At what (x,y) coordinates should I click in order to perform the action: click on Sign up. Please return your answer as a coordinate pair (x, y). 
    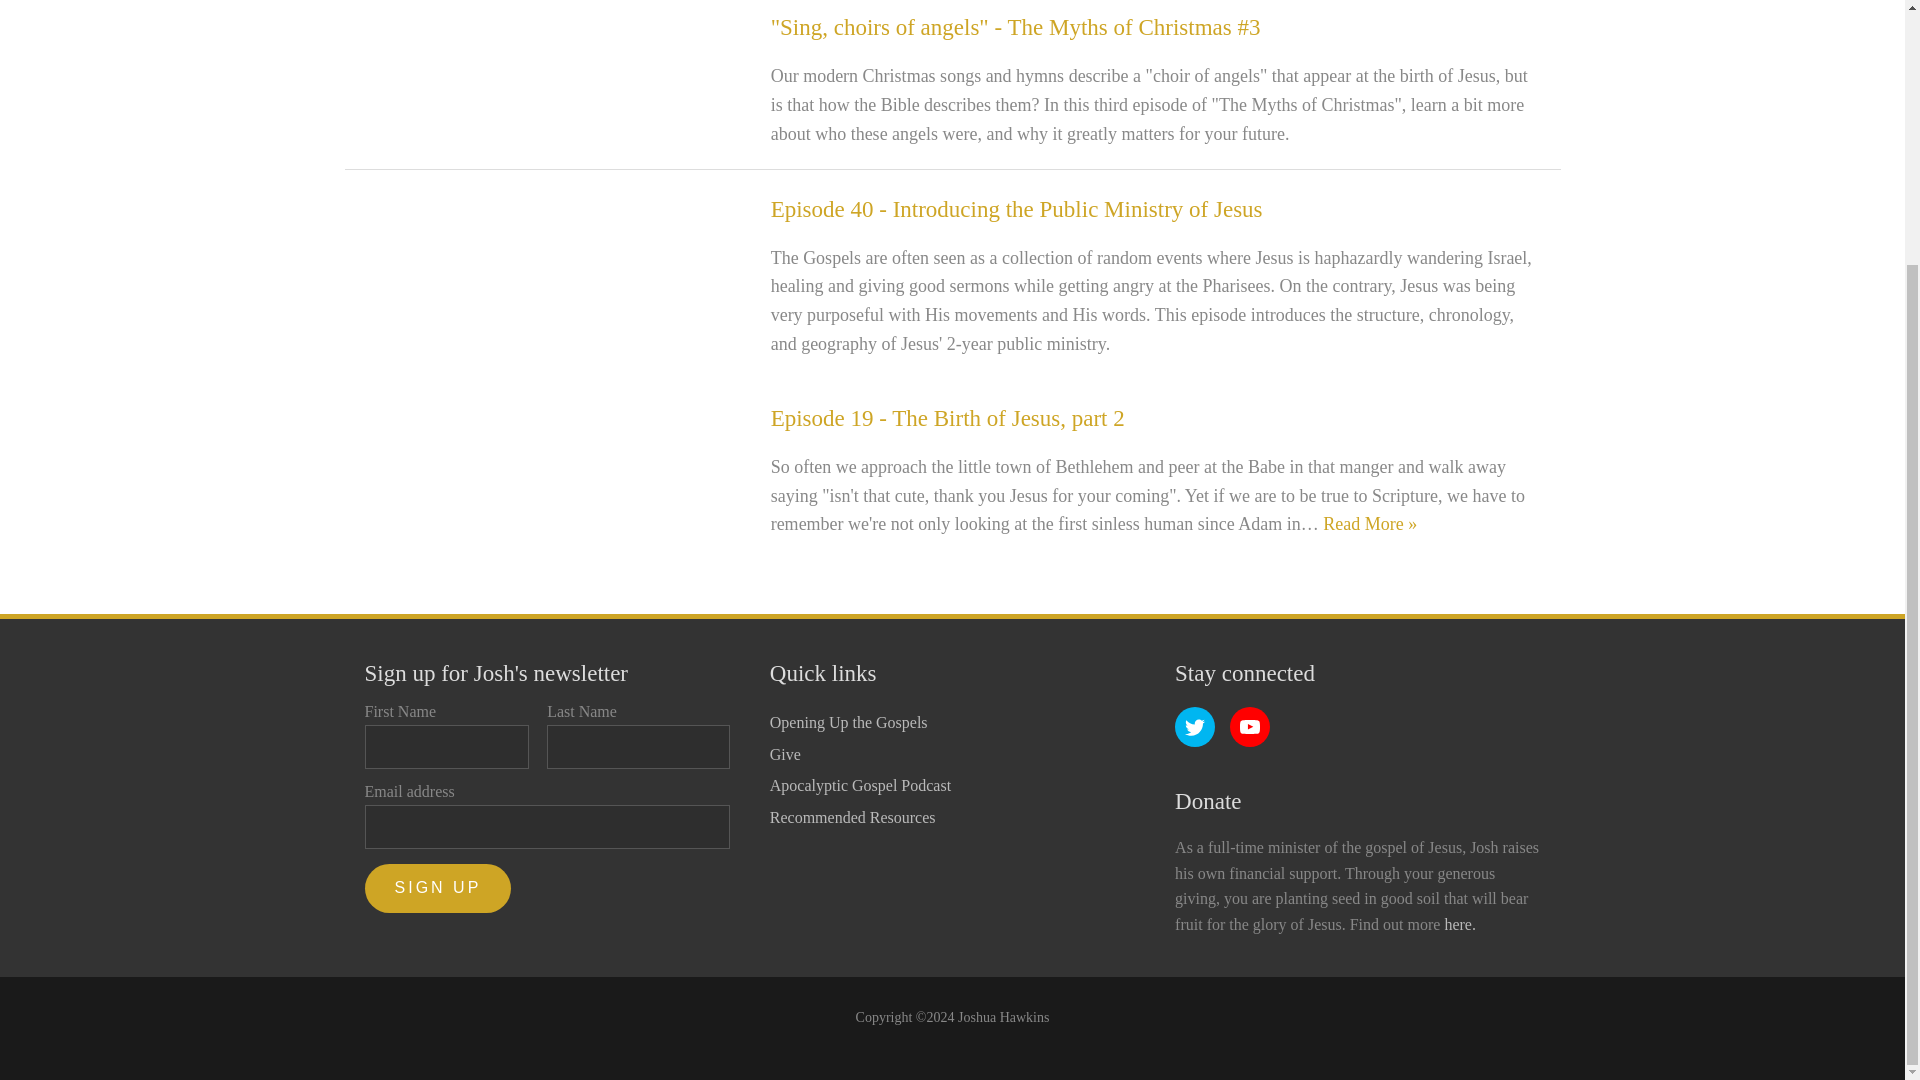
    Looking at the image, I should click on (438, 888).